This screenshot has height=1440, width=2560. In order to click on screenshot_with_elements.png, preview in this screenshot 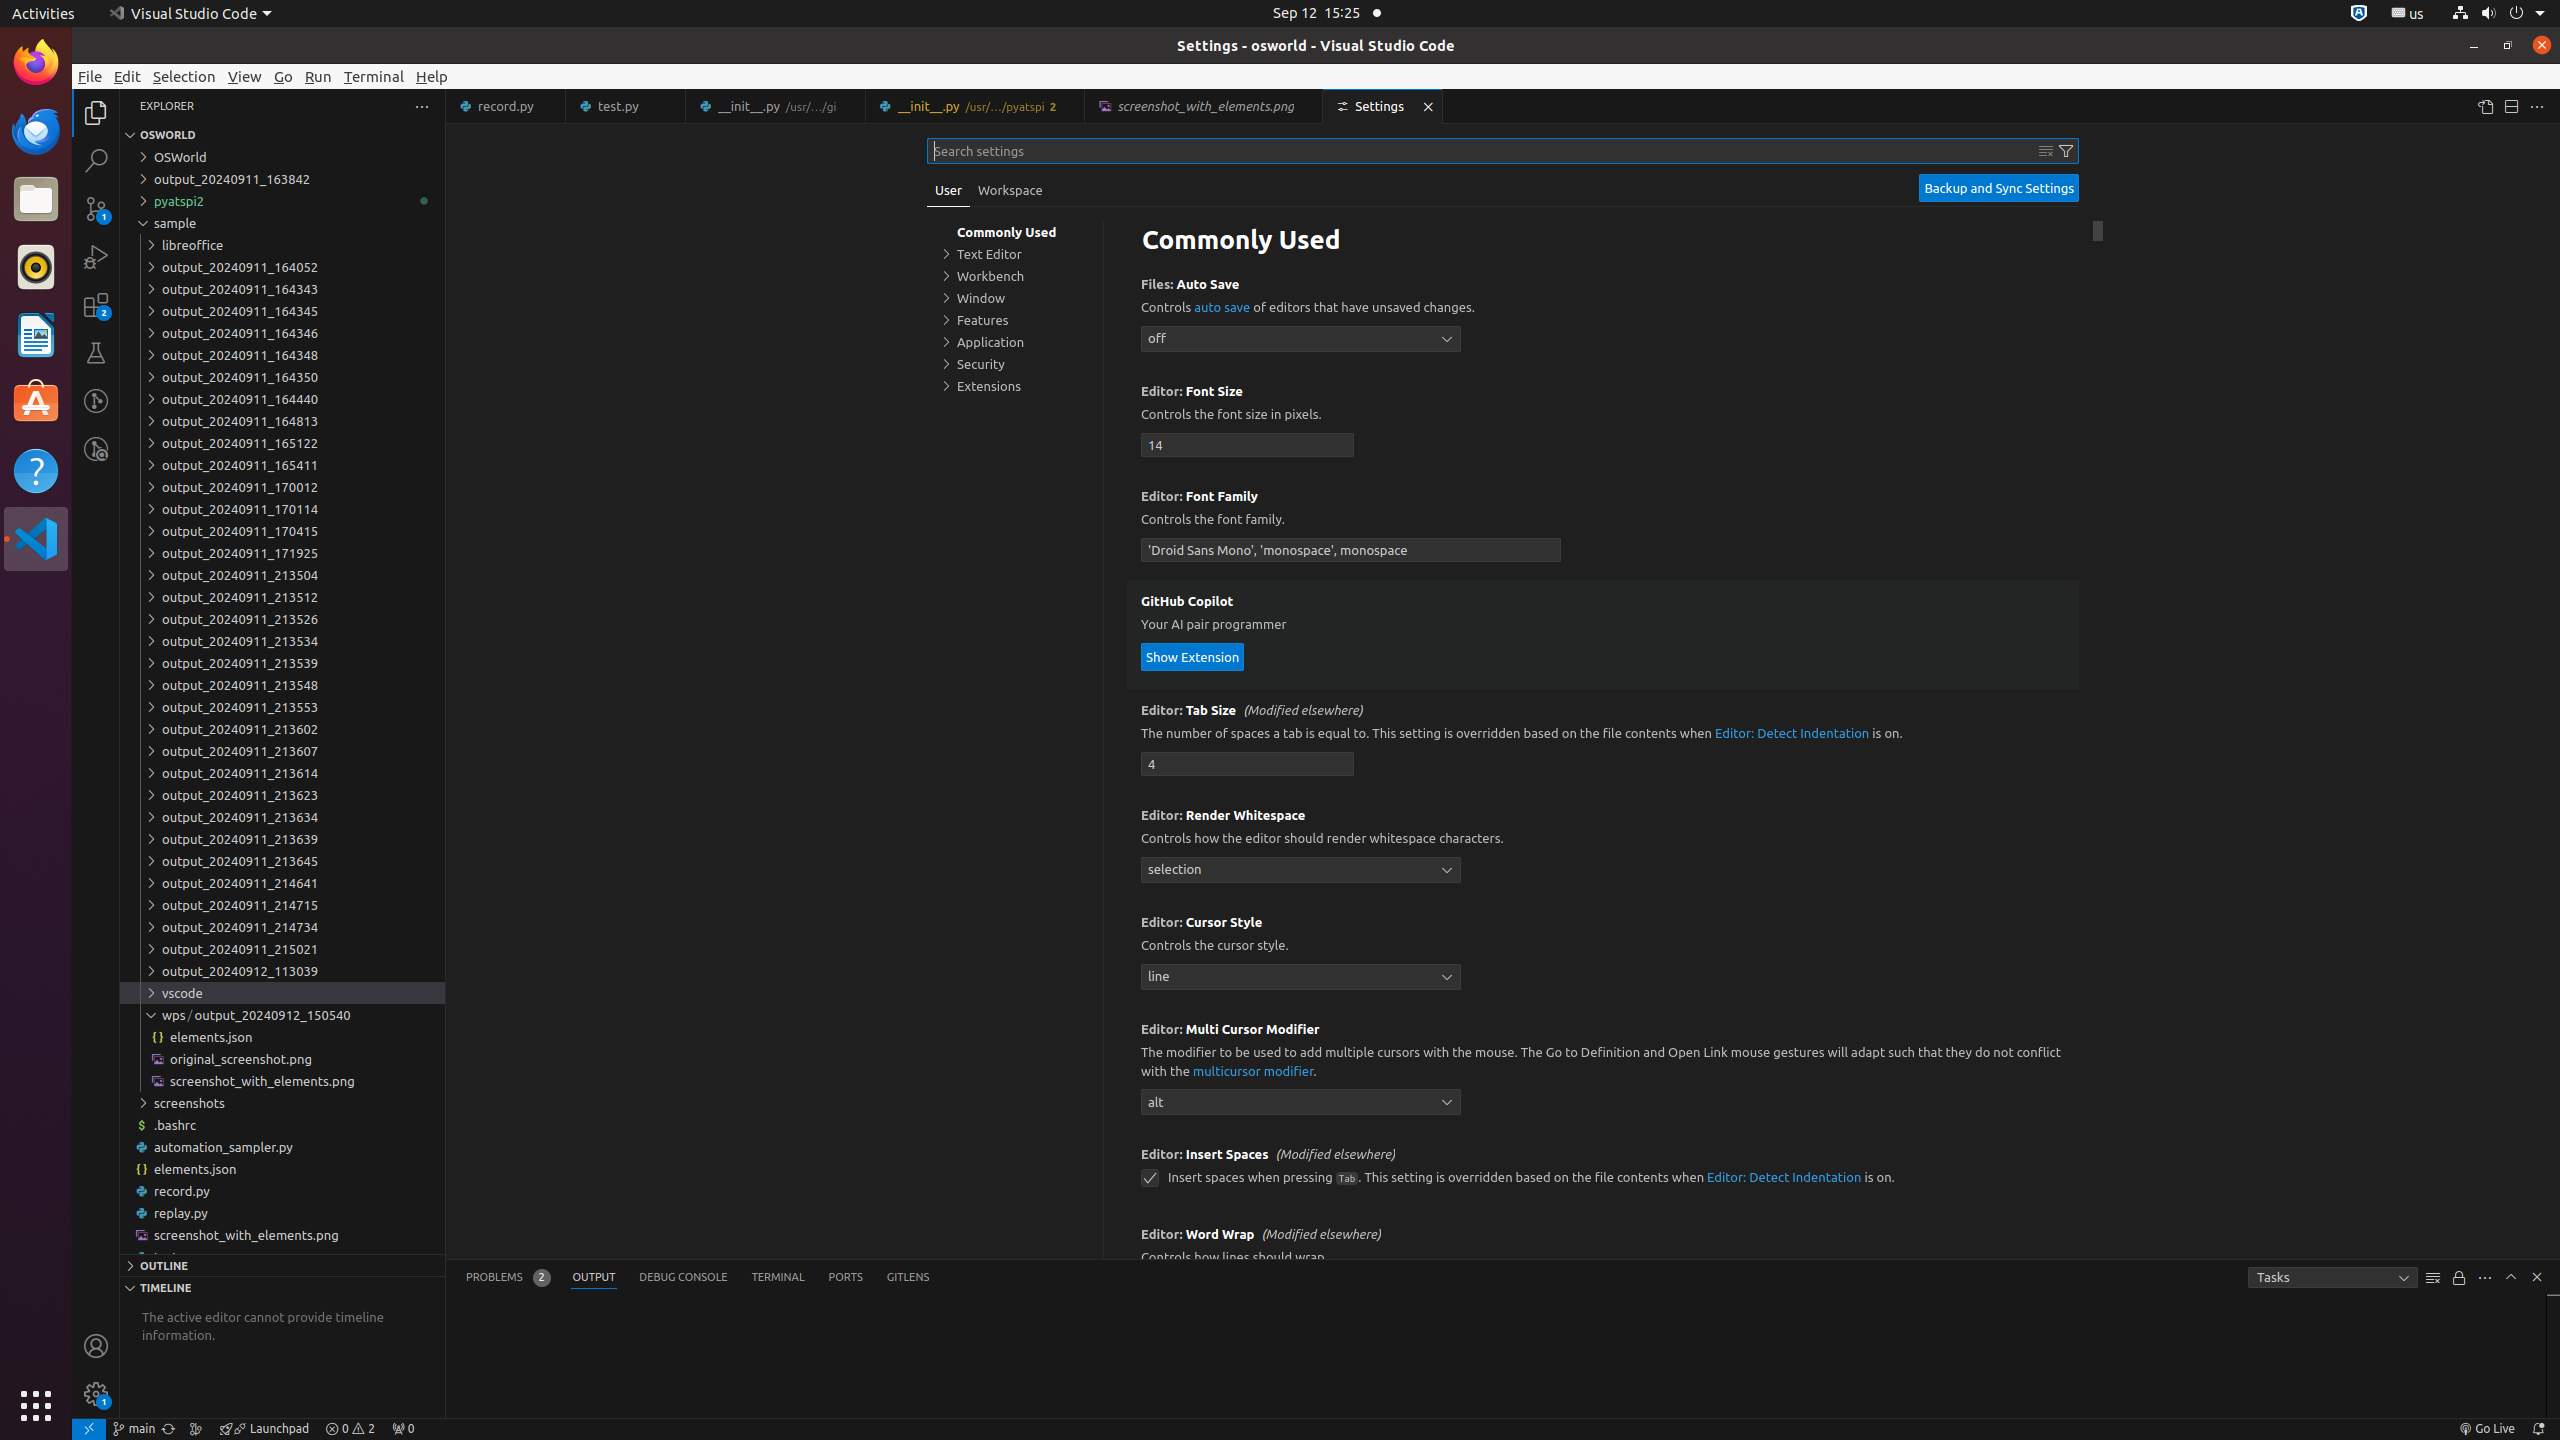, I will do `click(1204, 106)`.